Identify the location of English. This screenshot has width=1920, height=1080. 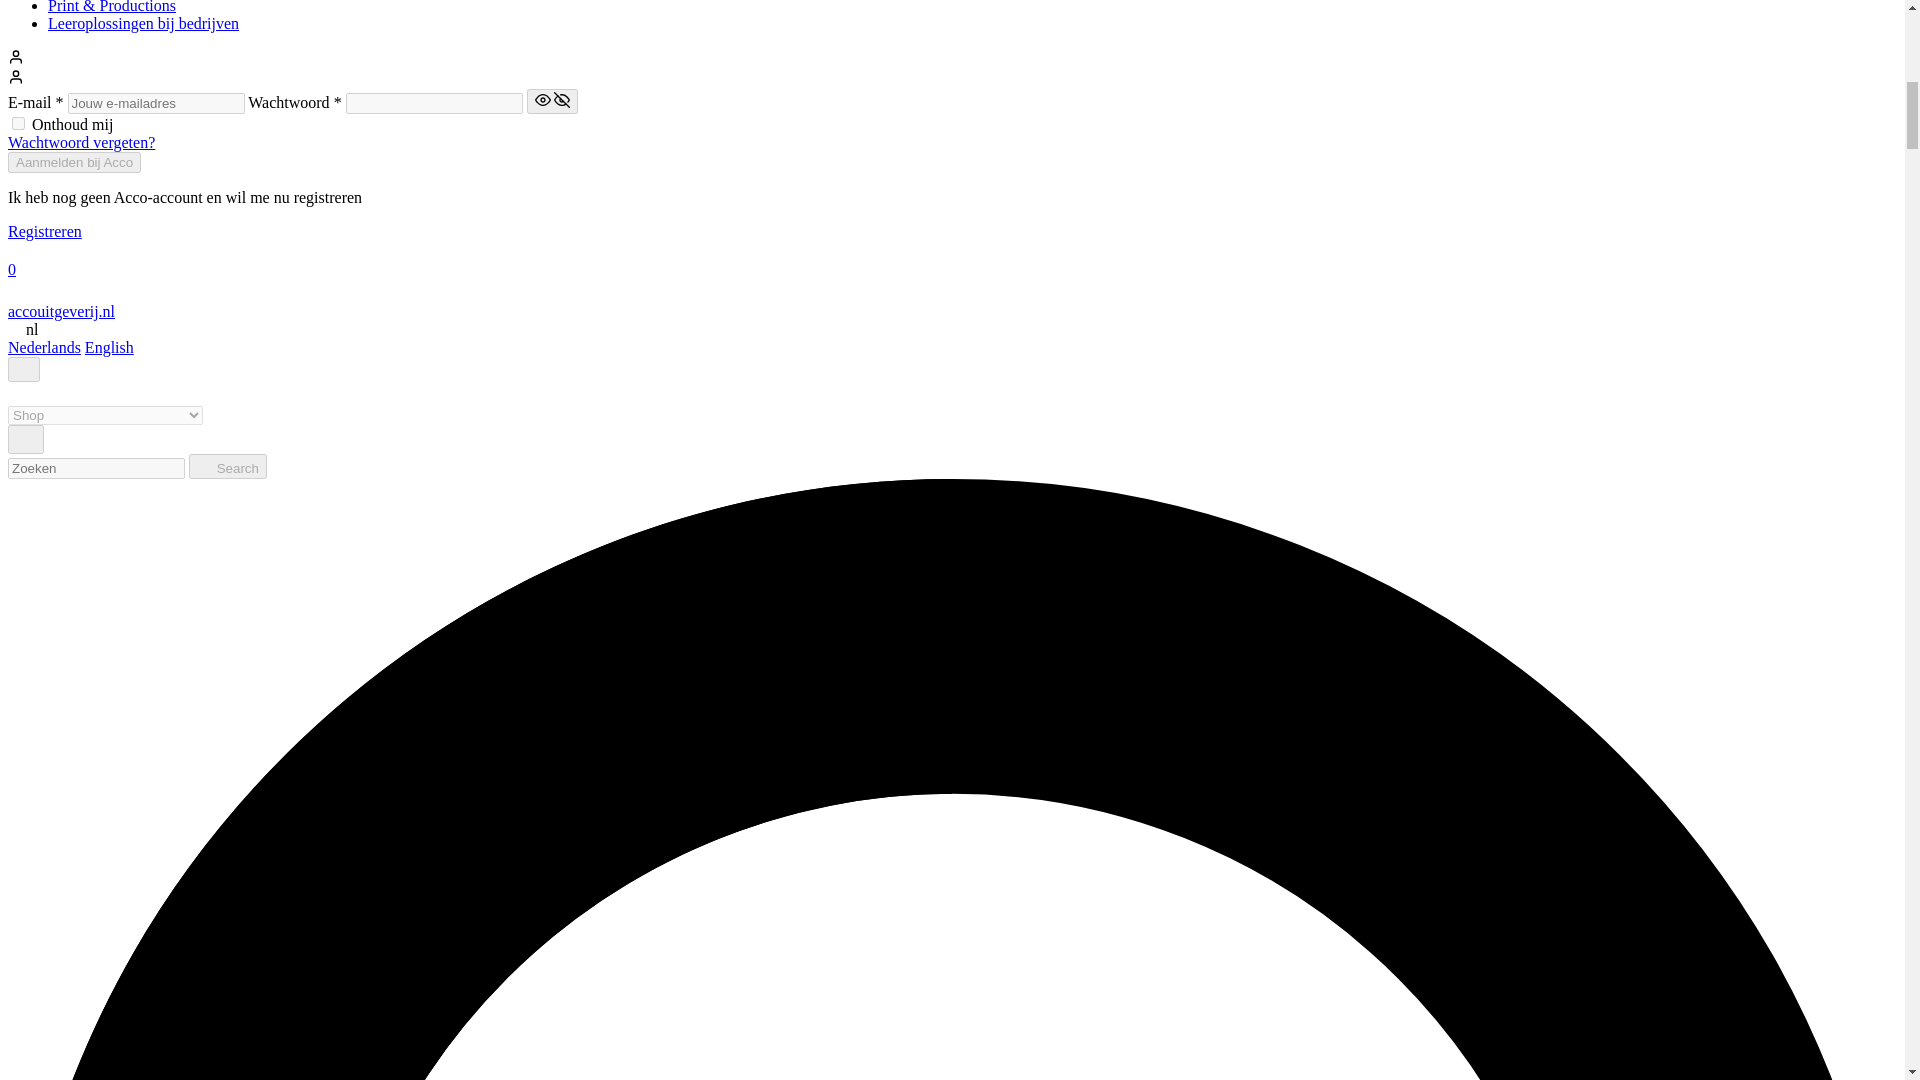
(109, 348).